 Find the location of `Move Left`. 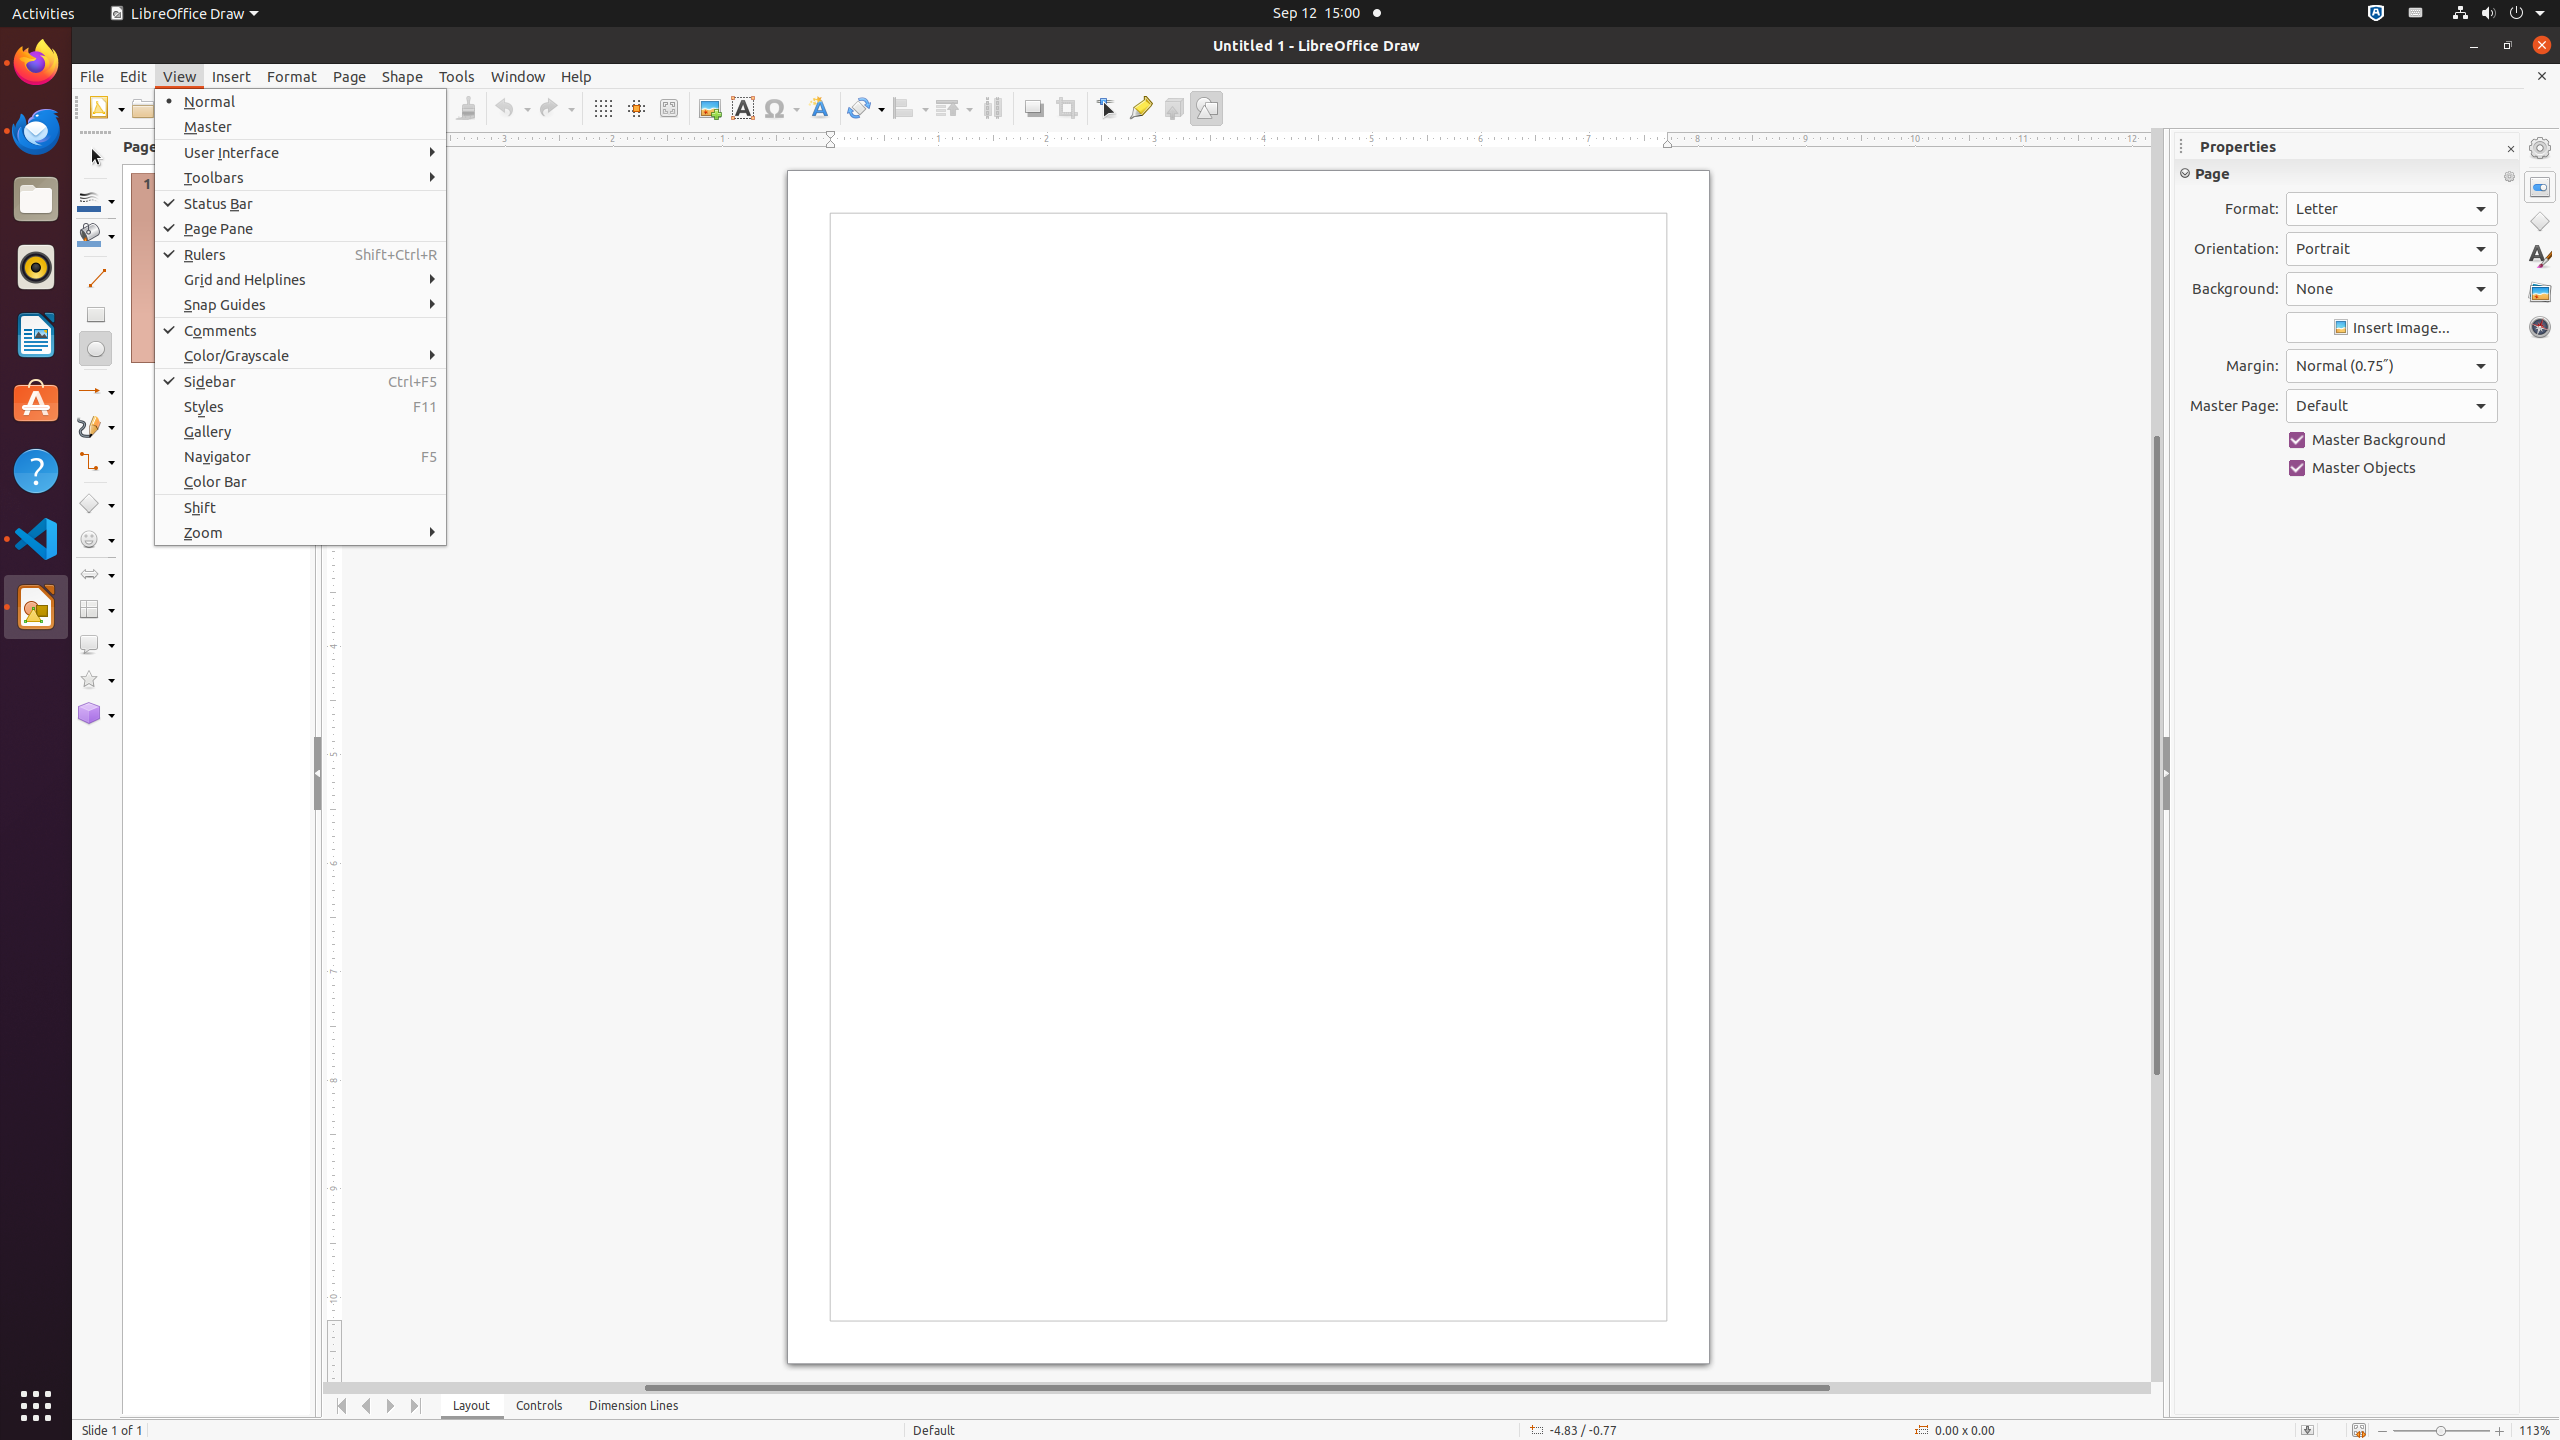

Move Left is located at coordinates (366, 1406).